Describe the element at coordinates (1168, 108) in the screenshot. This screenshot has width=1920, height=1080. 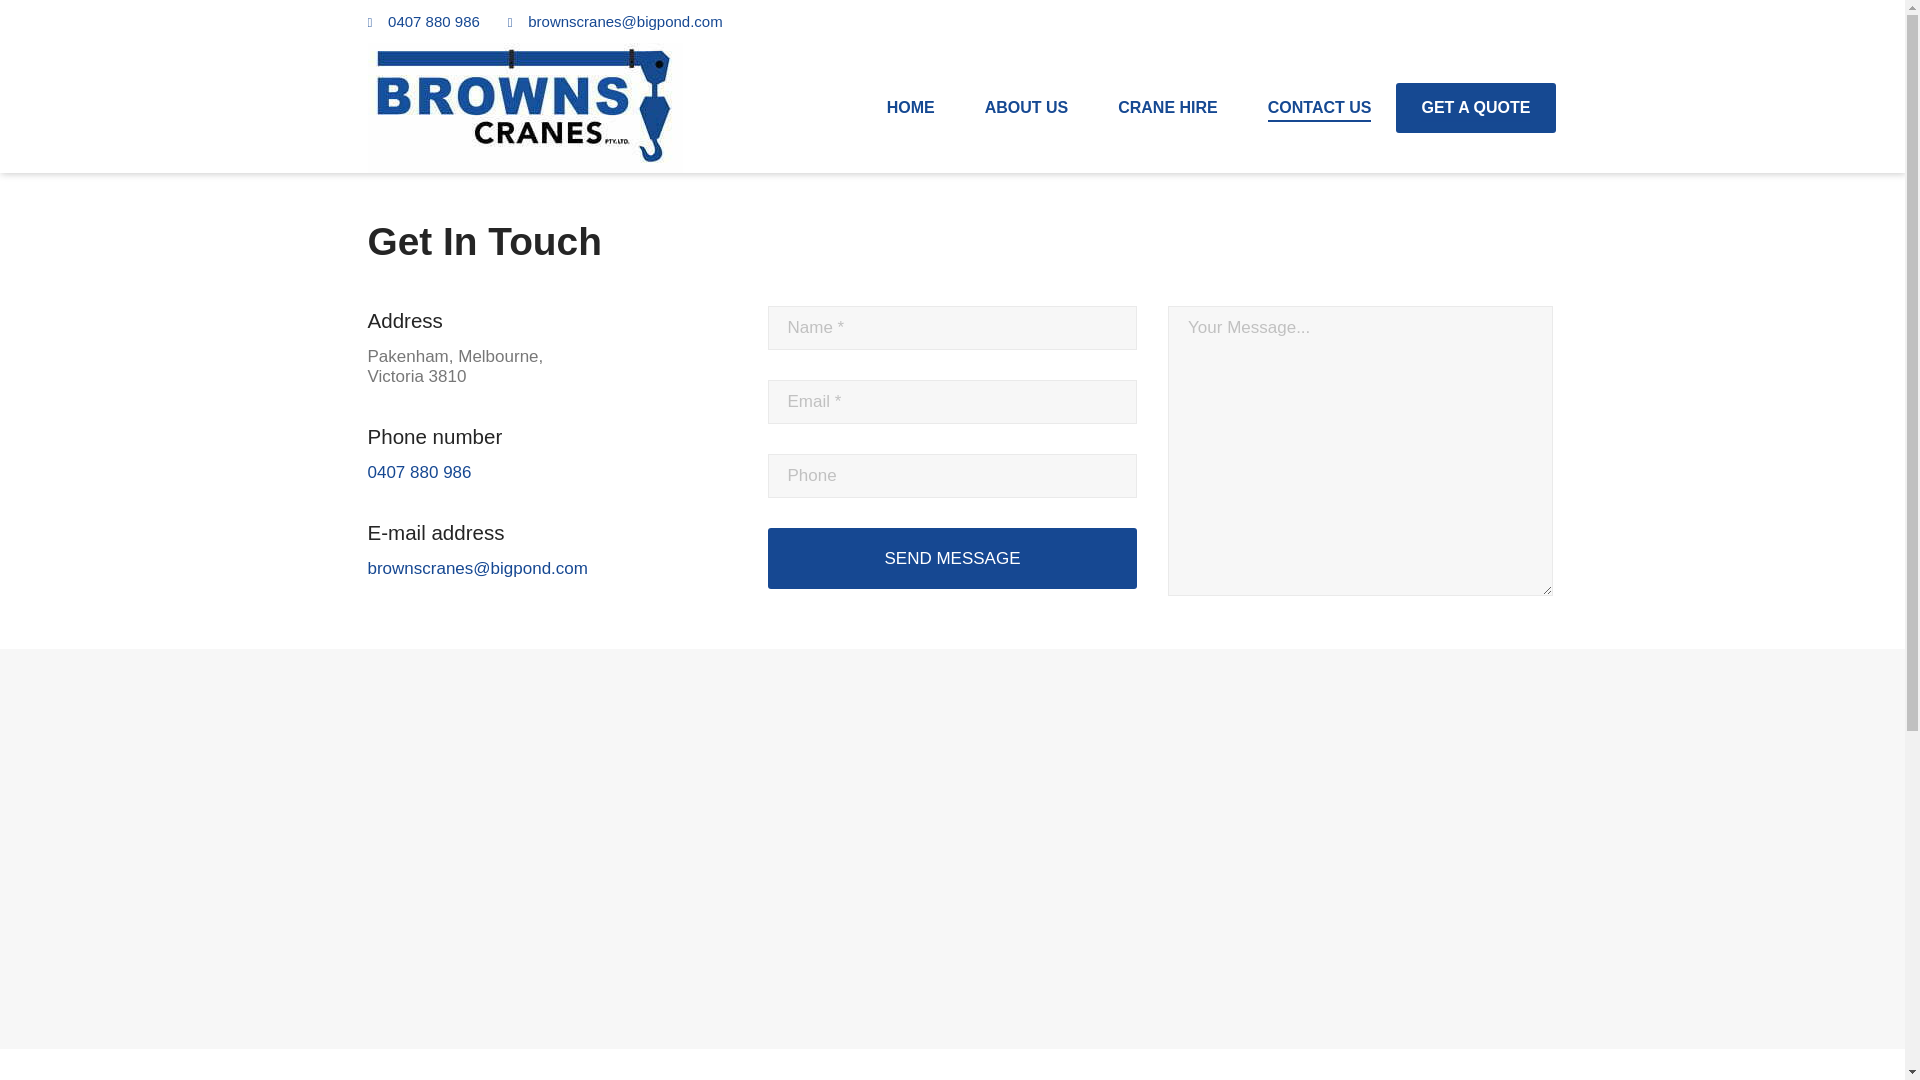
I see `CRANE HIRE` at that location.